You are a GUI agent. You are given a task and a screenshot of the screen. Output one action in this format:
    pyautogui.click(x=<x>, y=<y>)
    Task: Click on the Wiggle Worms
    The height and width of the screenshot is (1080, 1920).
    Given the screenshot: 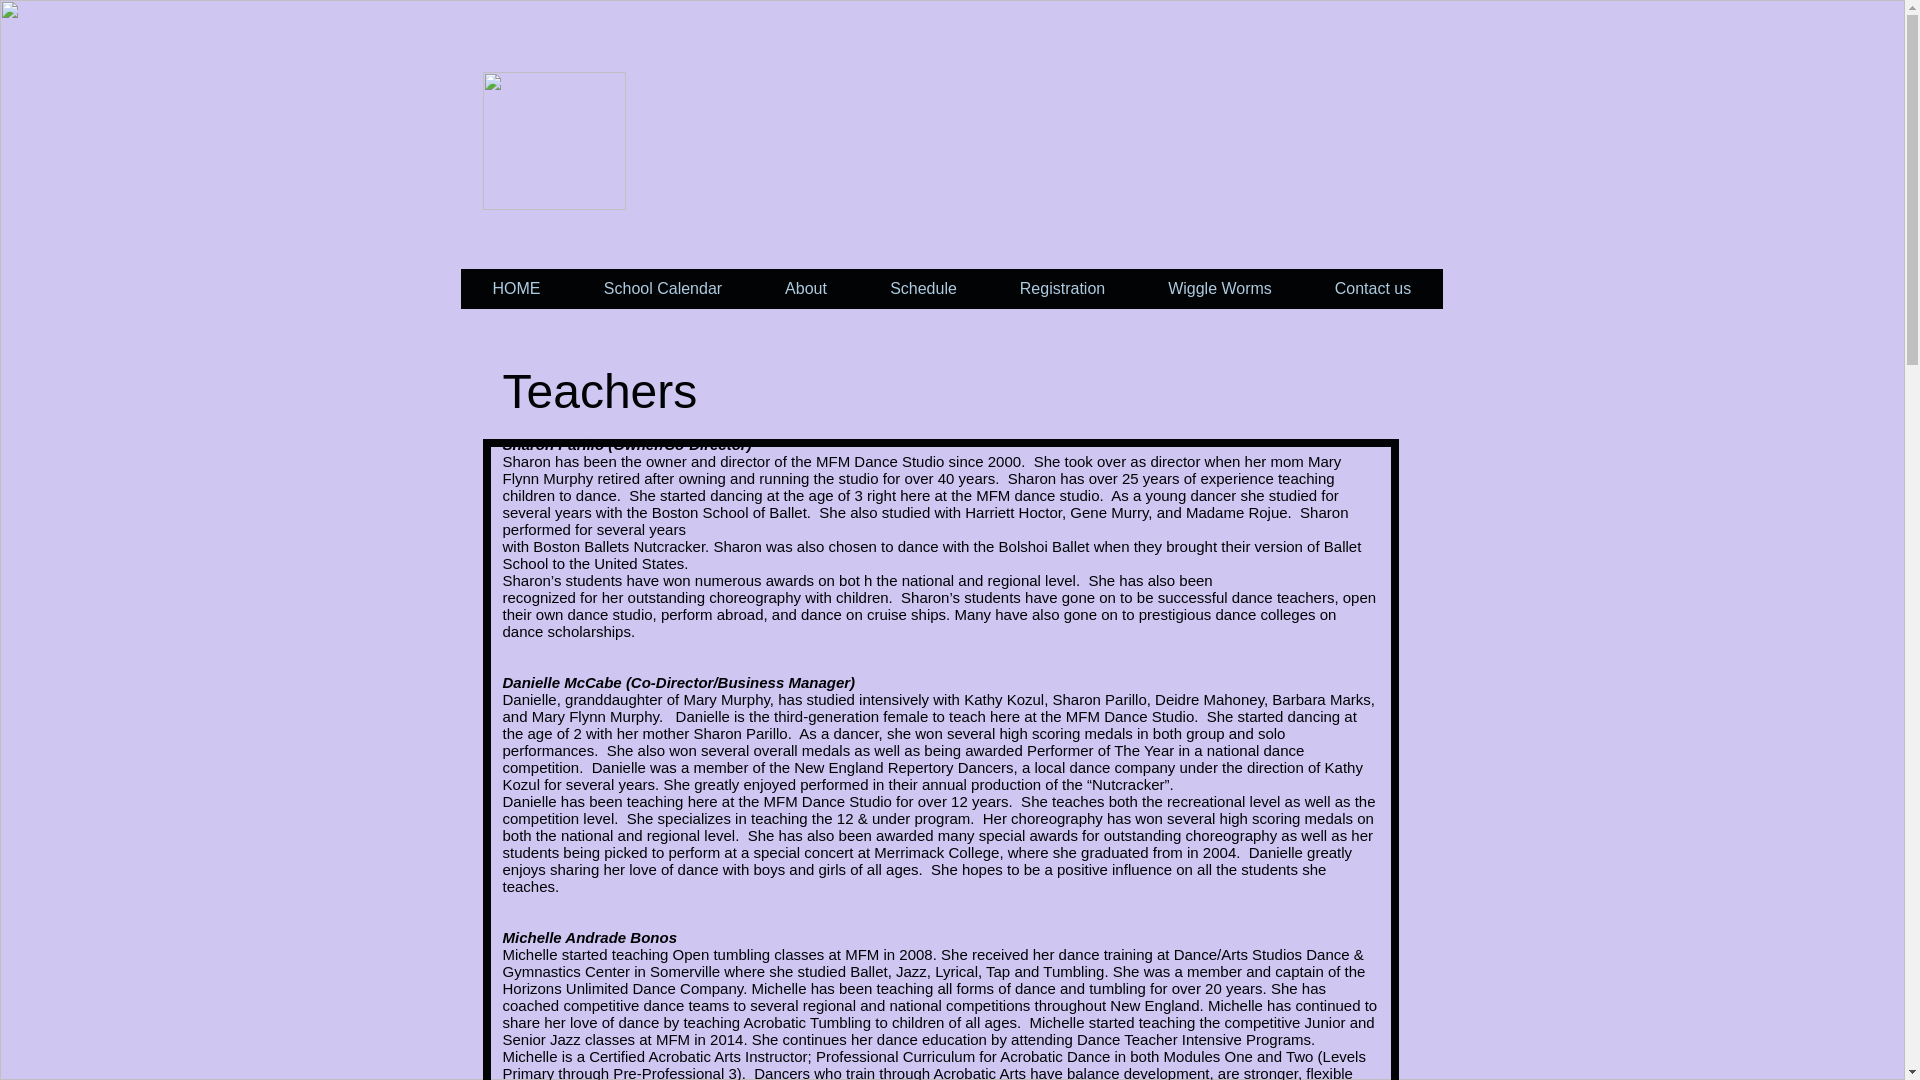 What is the action you would take?
    pyautogui.click(x=1220, y=288)
    